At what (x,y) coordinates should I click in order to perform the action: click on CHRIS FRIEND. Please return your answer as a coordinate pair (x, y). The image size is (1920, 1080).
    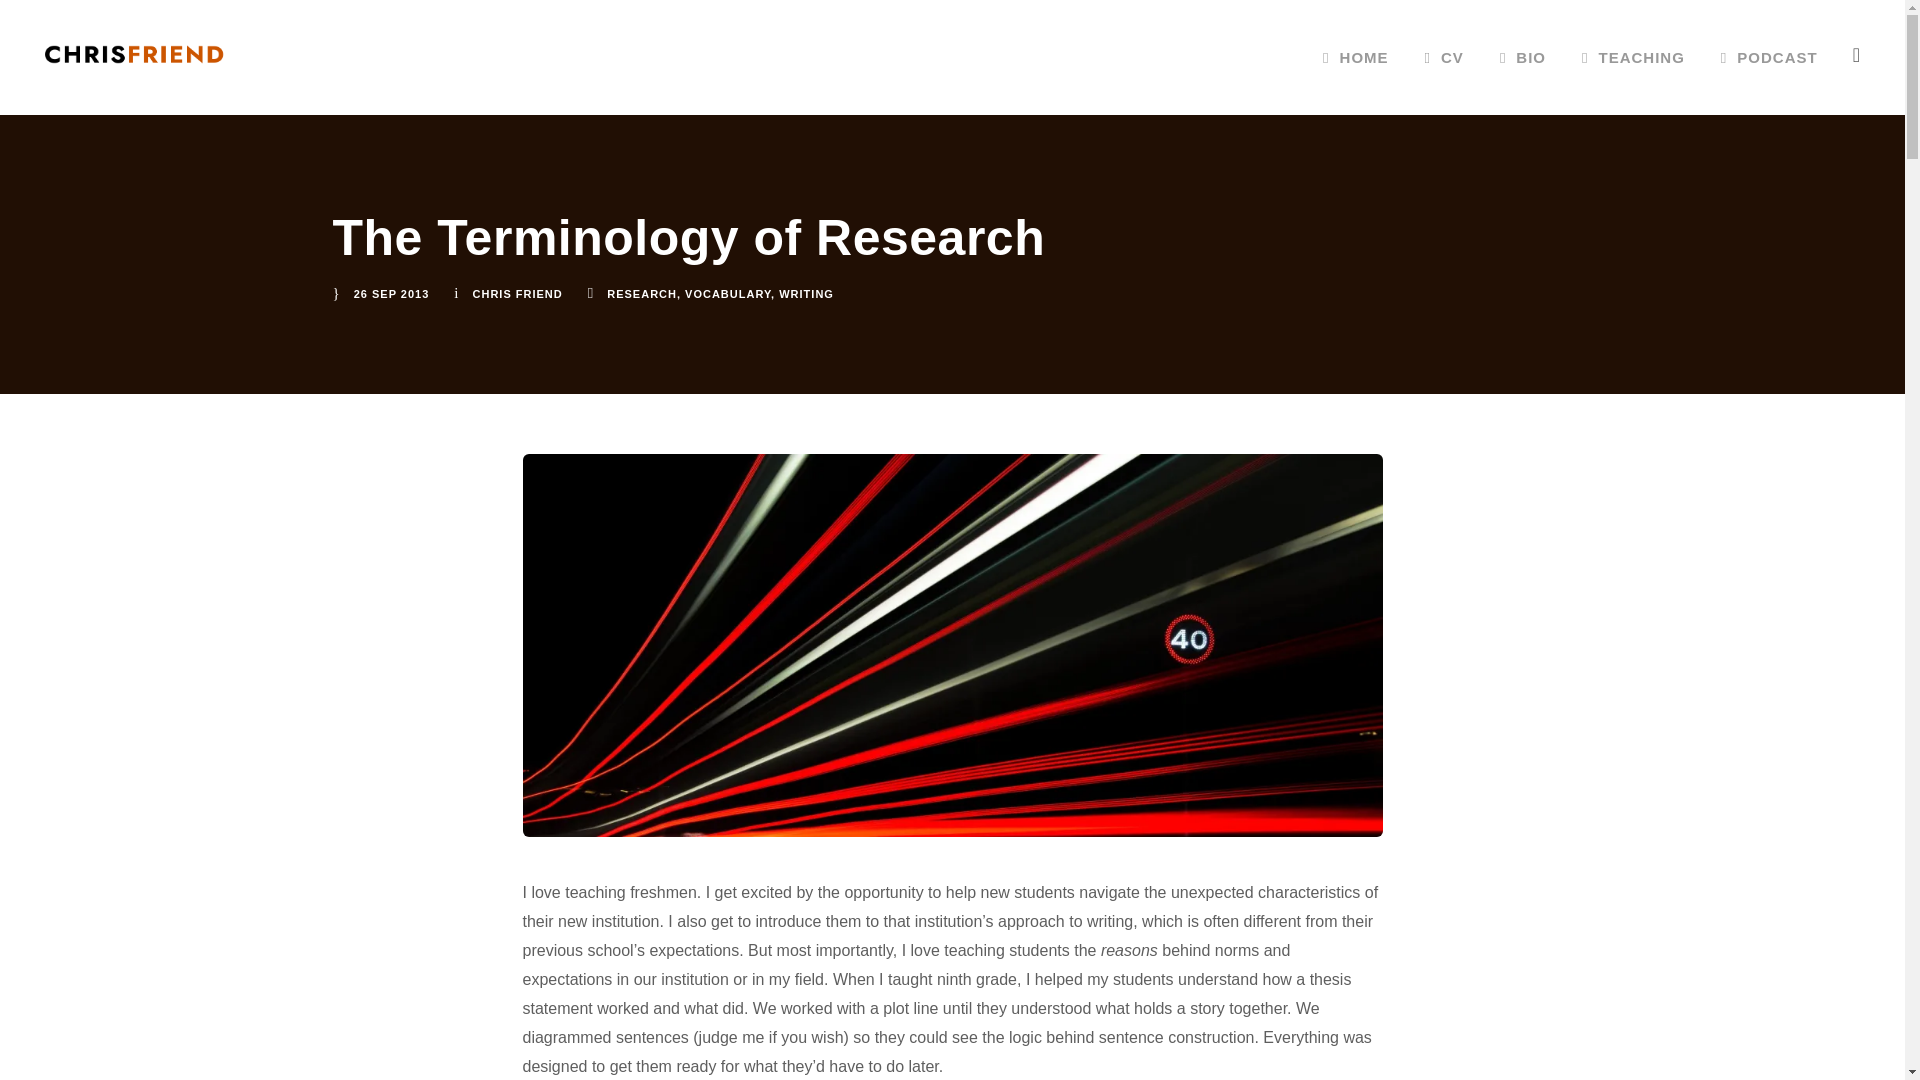
    Looking at the image, I should click on (517, 294).